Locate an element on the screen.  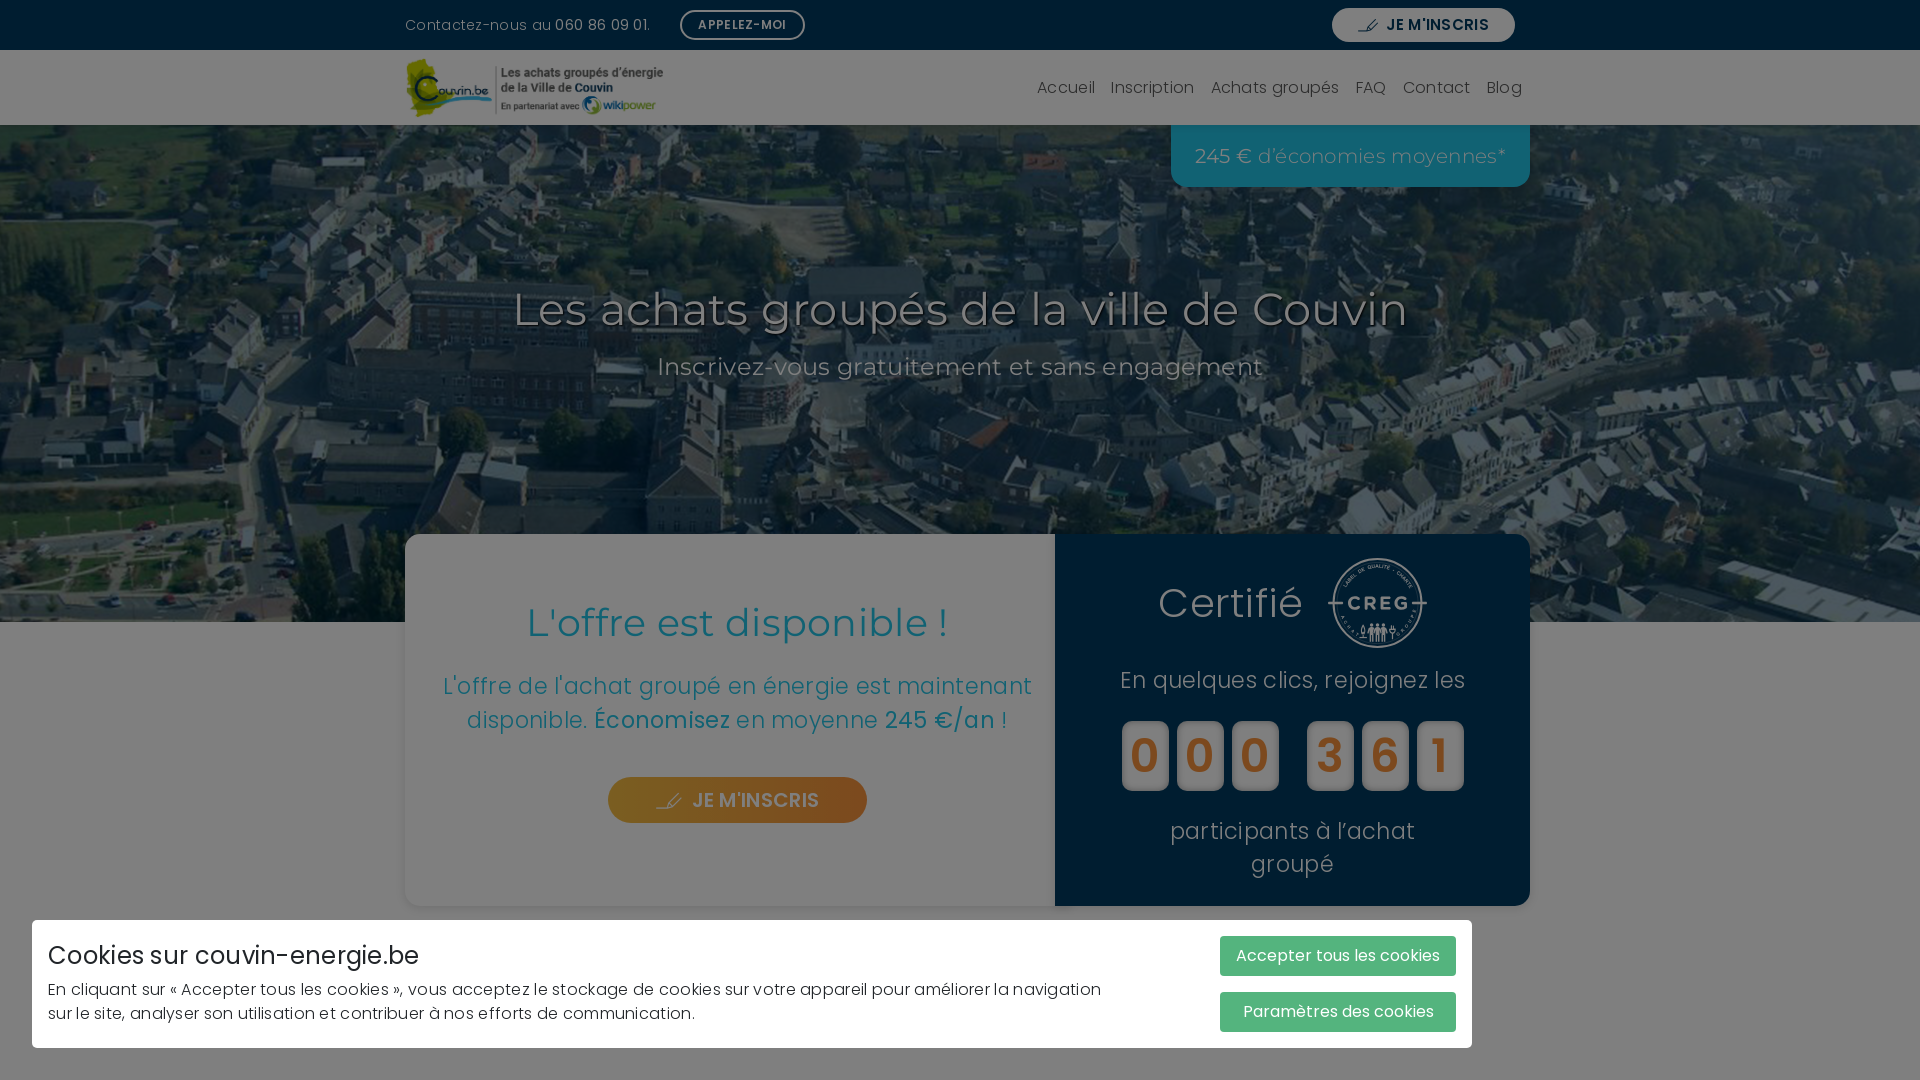
Blog is located at coordinates (1504, 88).